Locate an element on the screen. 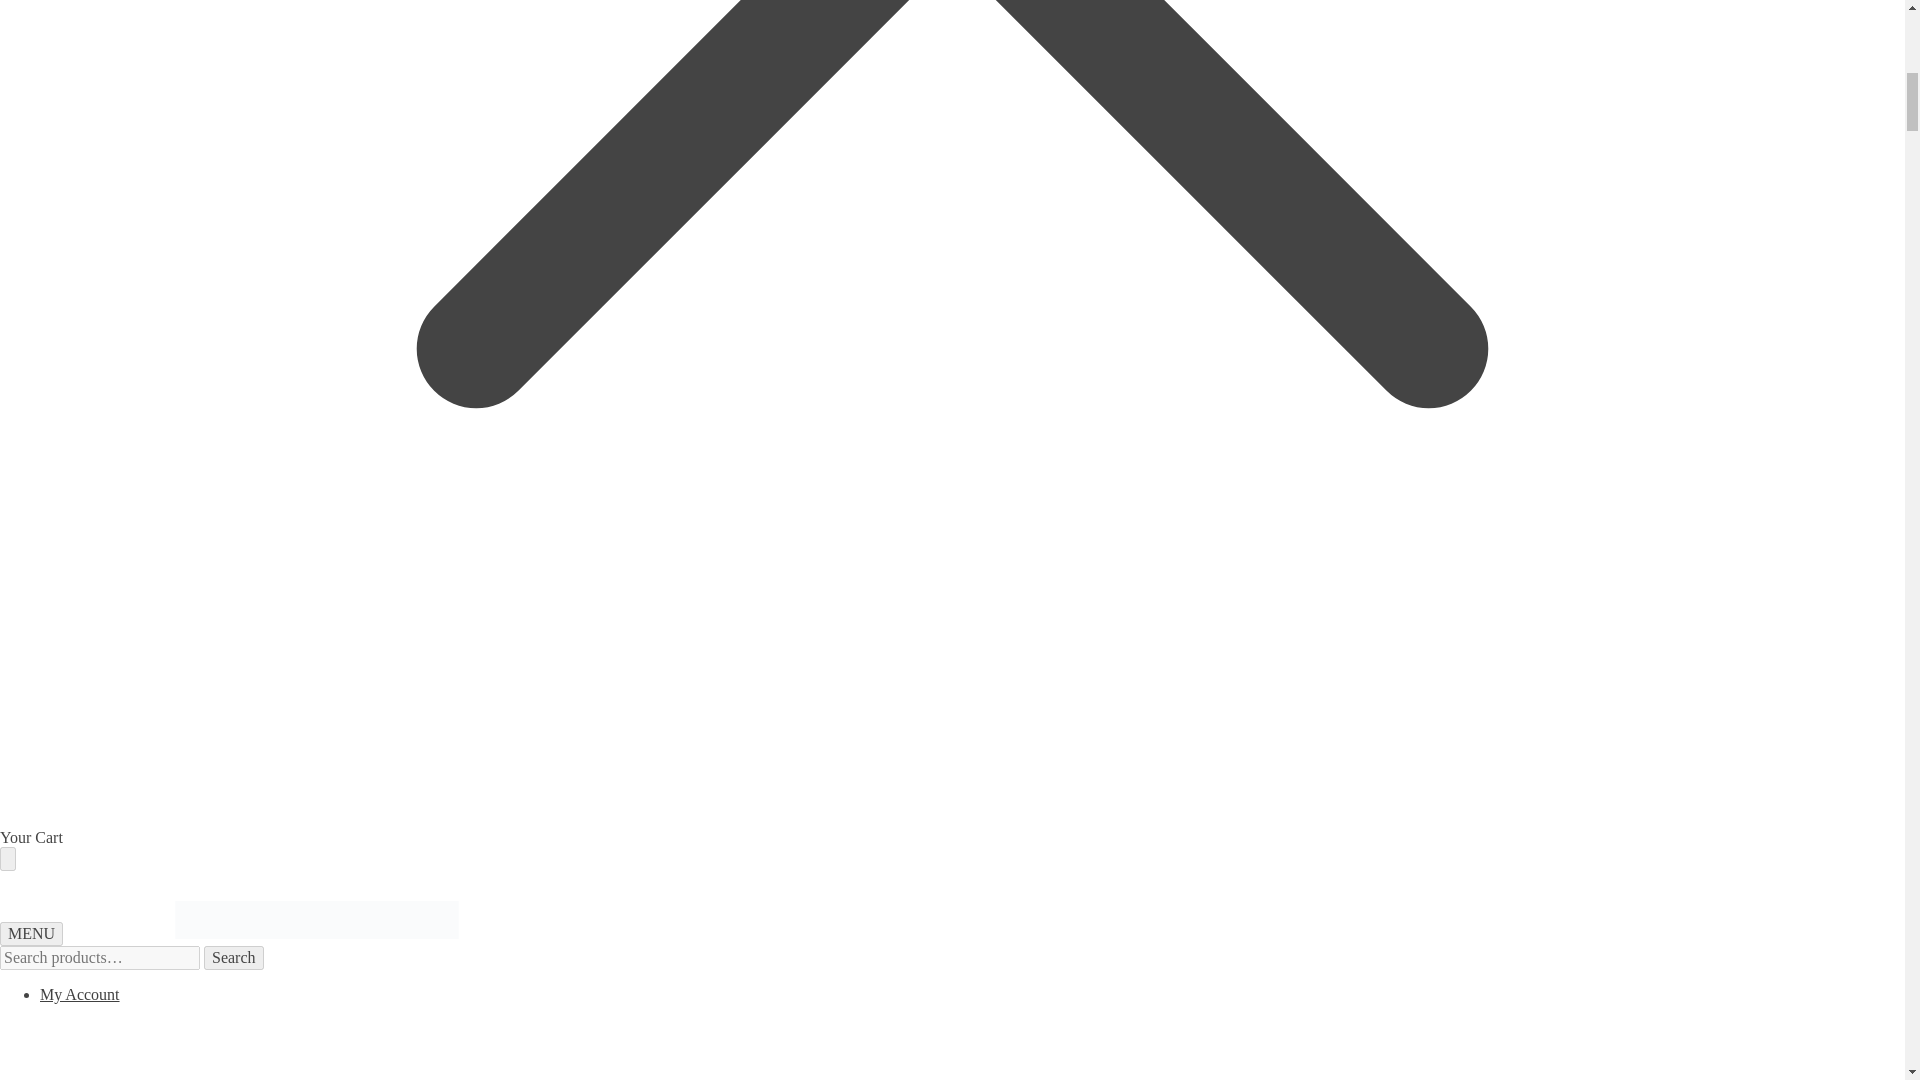 The image size is (1920, 1080). My Account is located at coordinates (604, 1033).